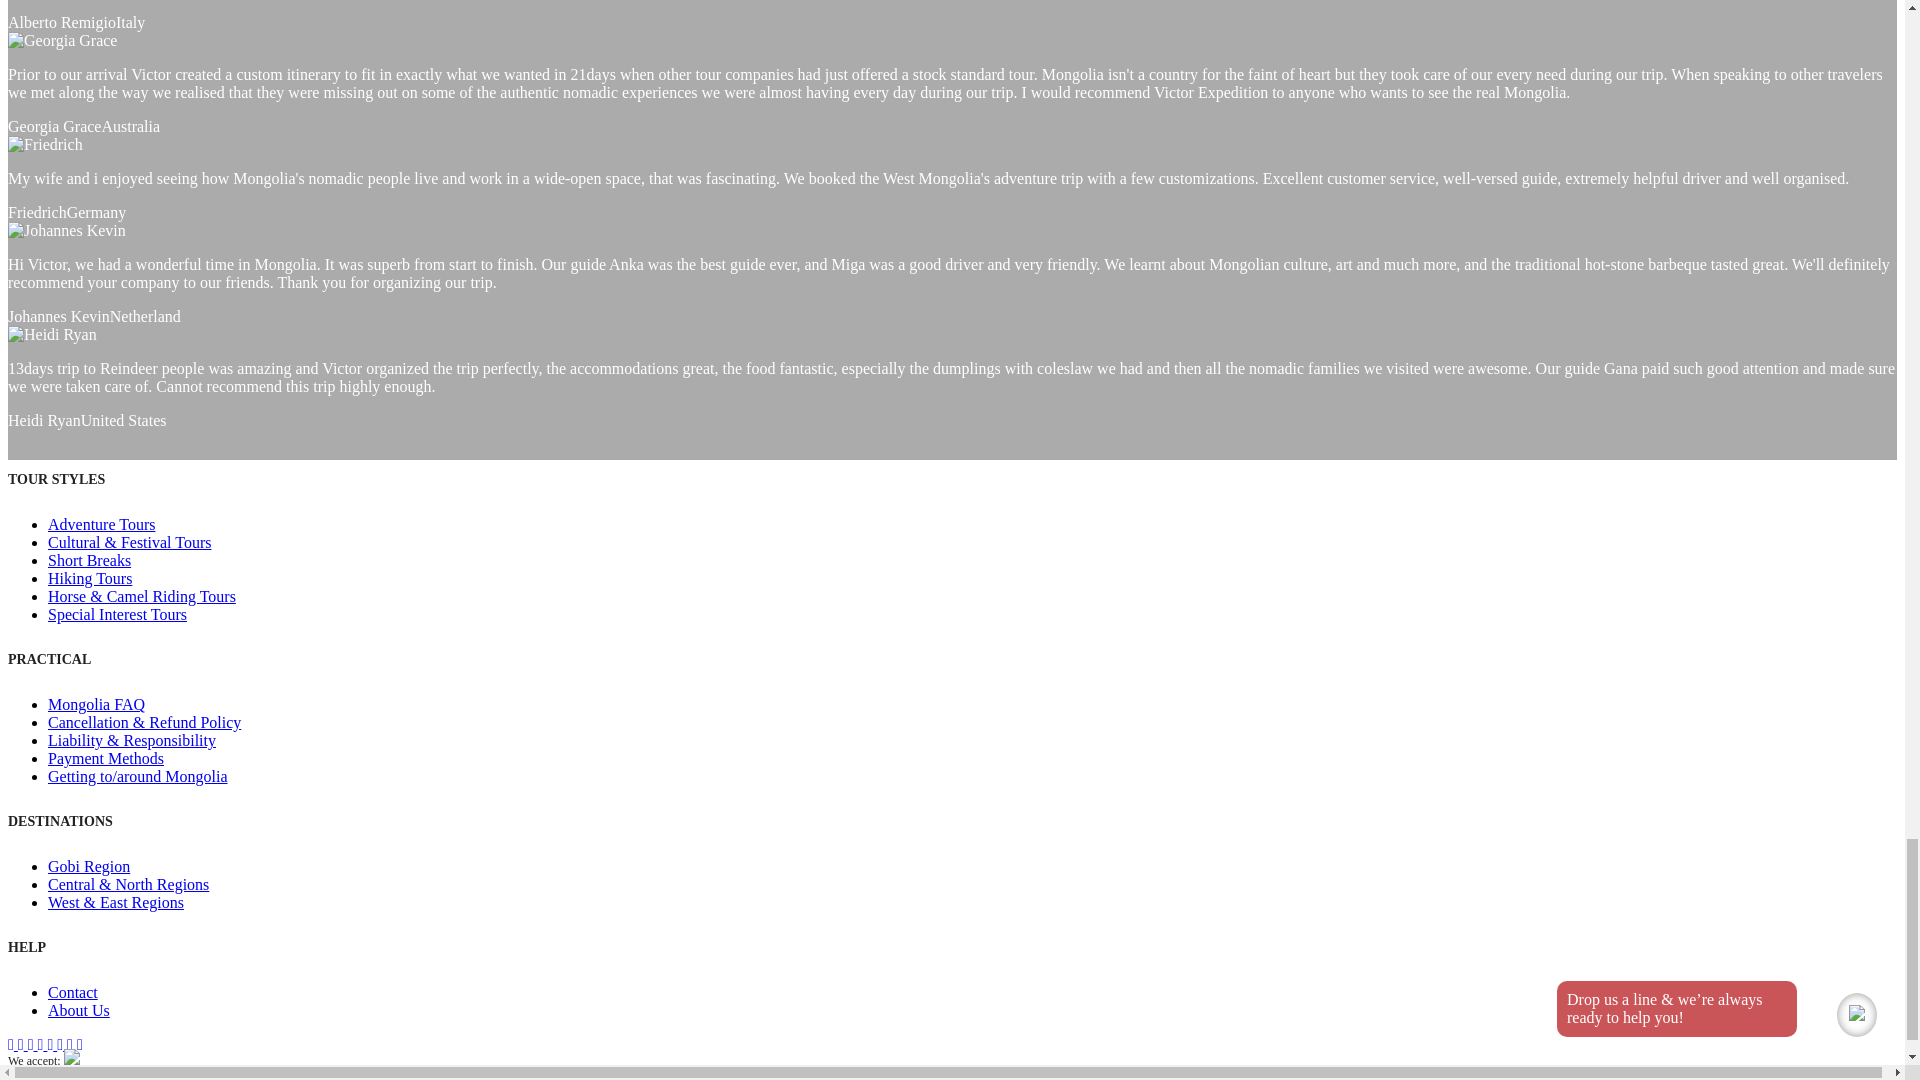 The image size is (1920, 1080). What do you see at coordinates (18, 1044) in the screenshot?
I see `Facebook` at bounding box center [18, 1044].